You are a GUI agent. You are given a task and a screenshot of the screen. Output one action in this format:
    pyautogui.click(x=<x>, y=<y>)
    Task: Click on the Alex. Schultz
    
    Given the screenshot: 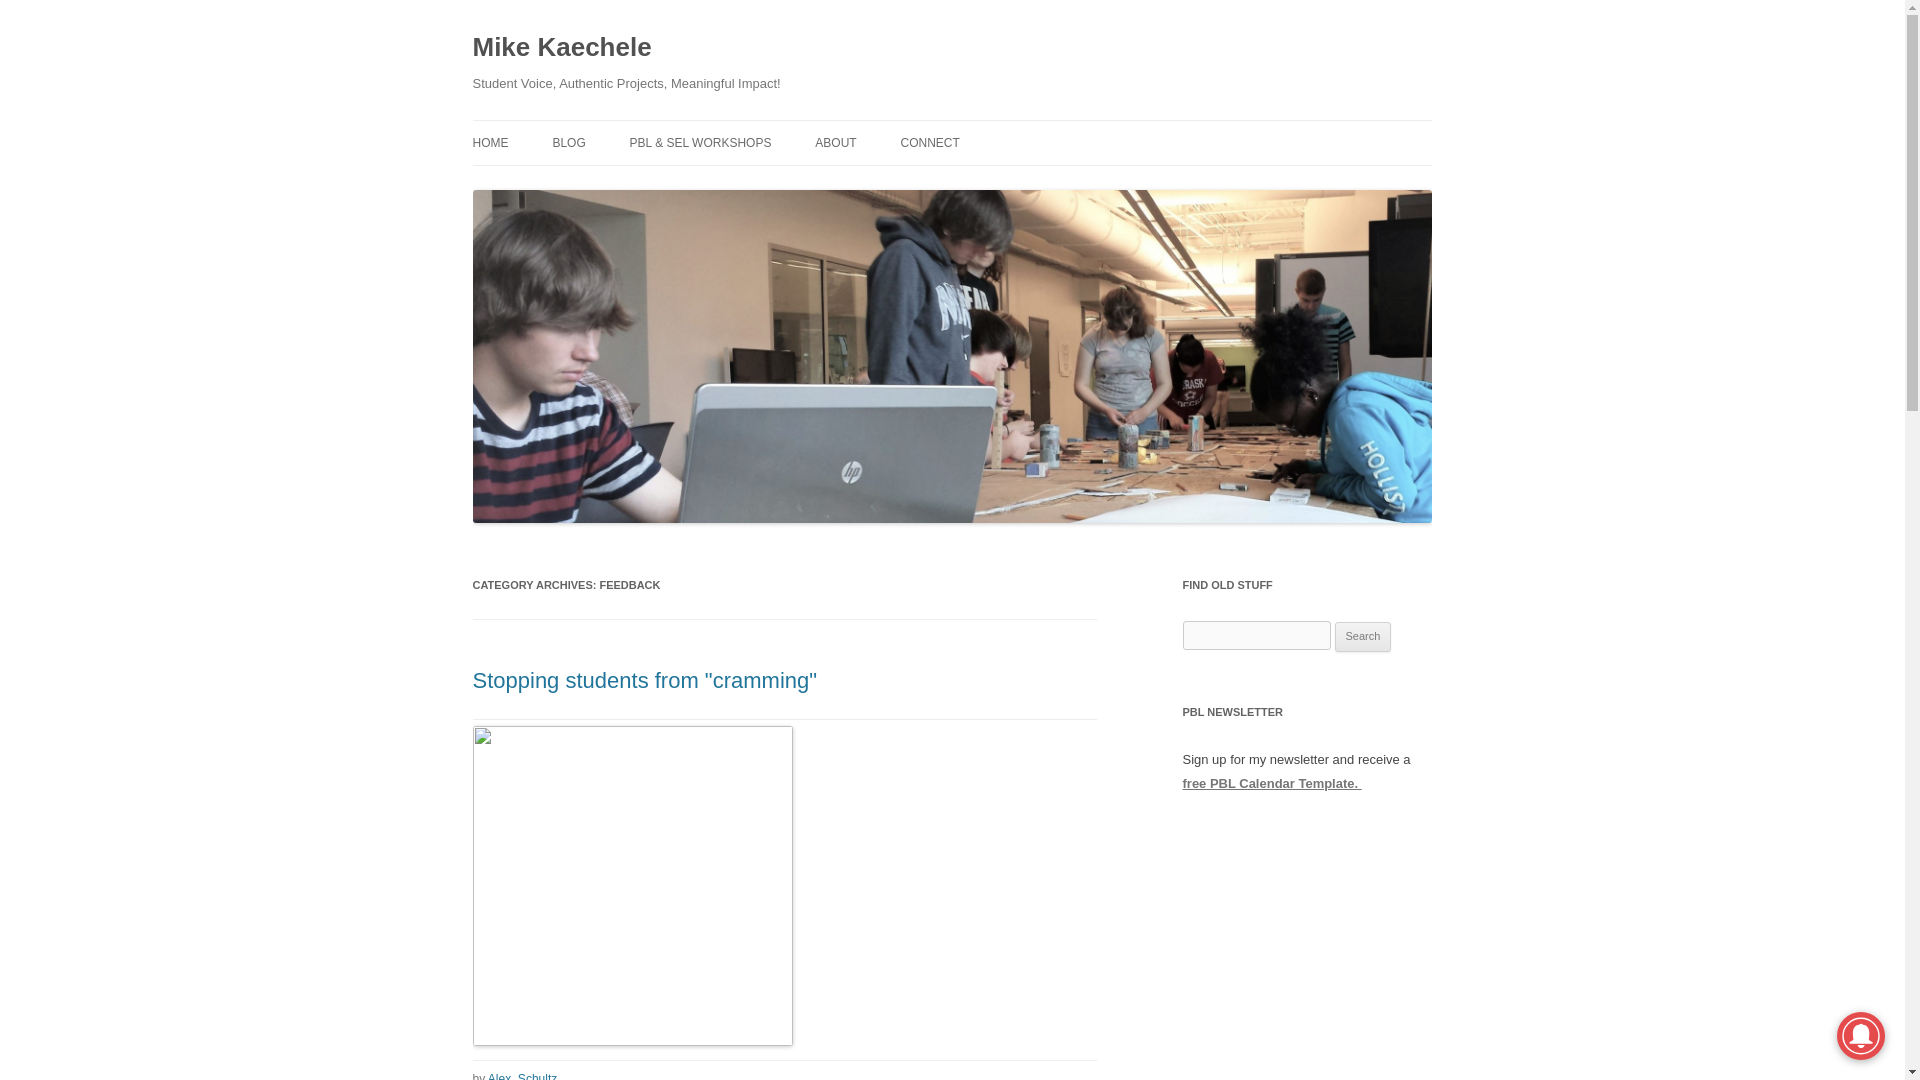 What is the action you would take?
    pyautogui.click(x=522, y=1076)
    